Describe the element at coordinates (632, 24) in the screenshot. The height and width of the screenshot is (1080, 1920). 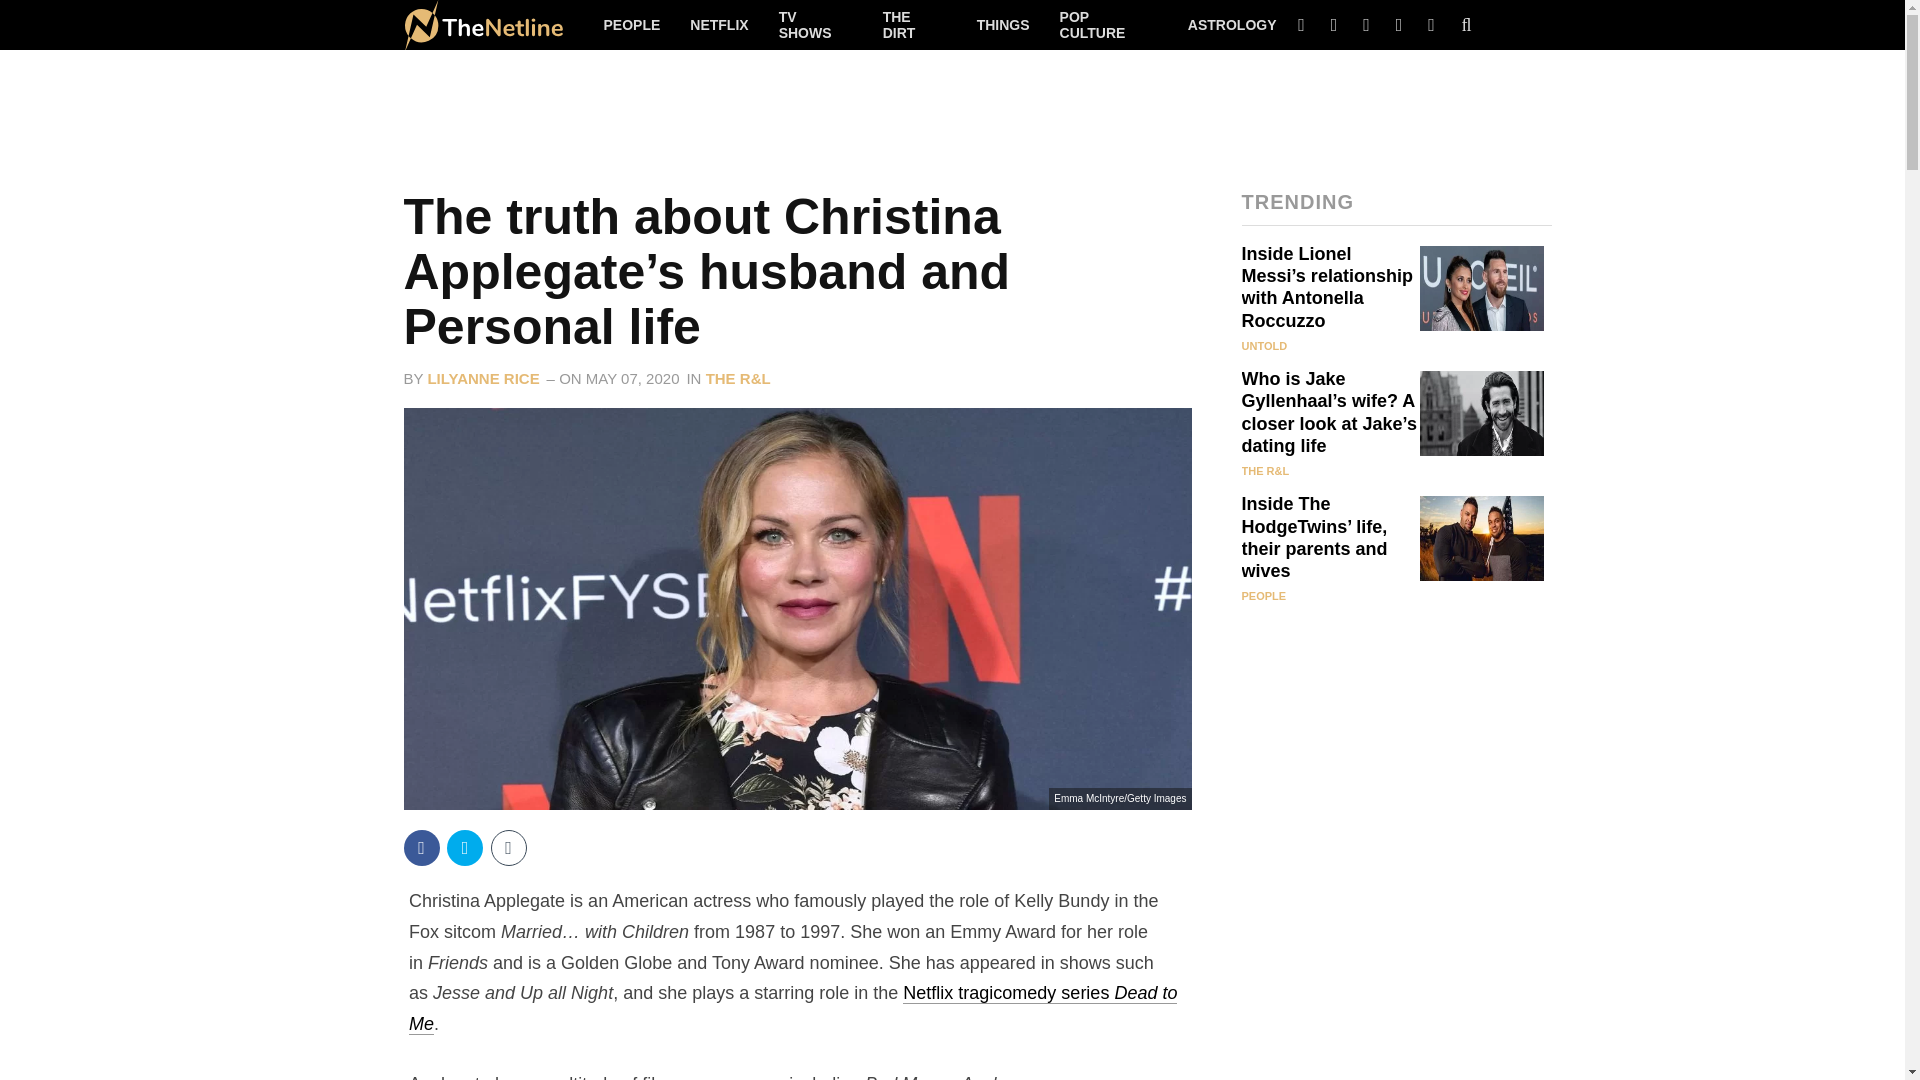
I see `PEOPLE` at that location.